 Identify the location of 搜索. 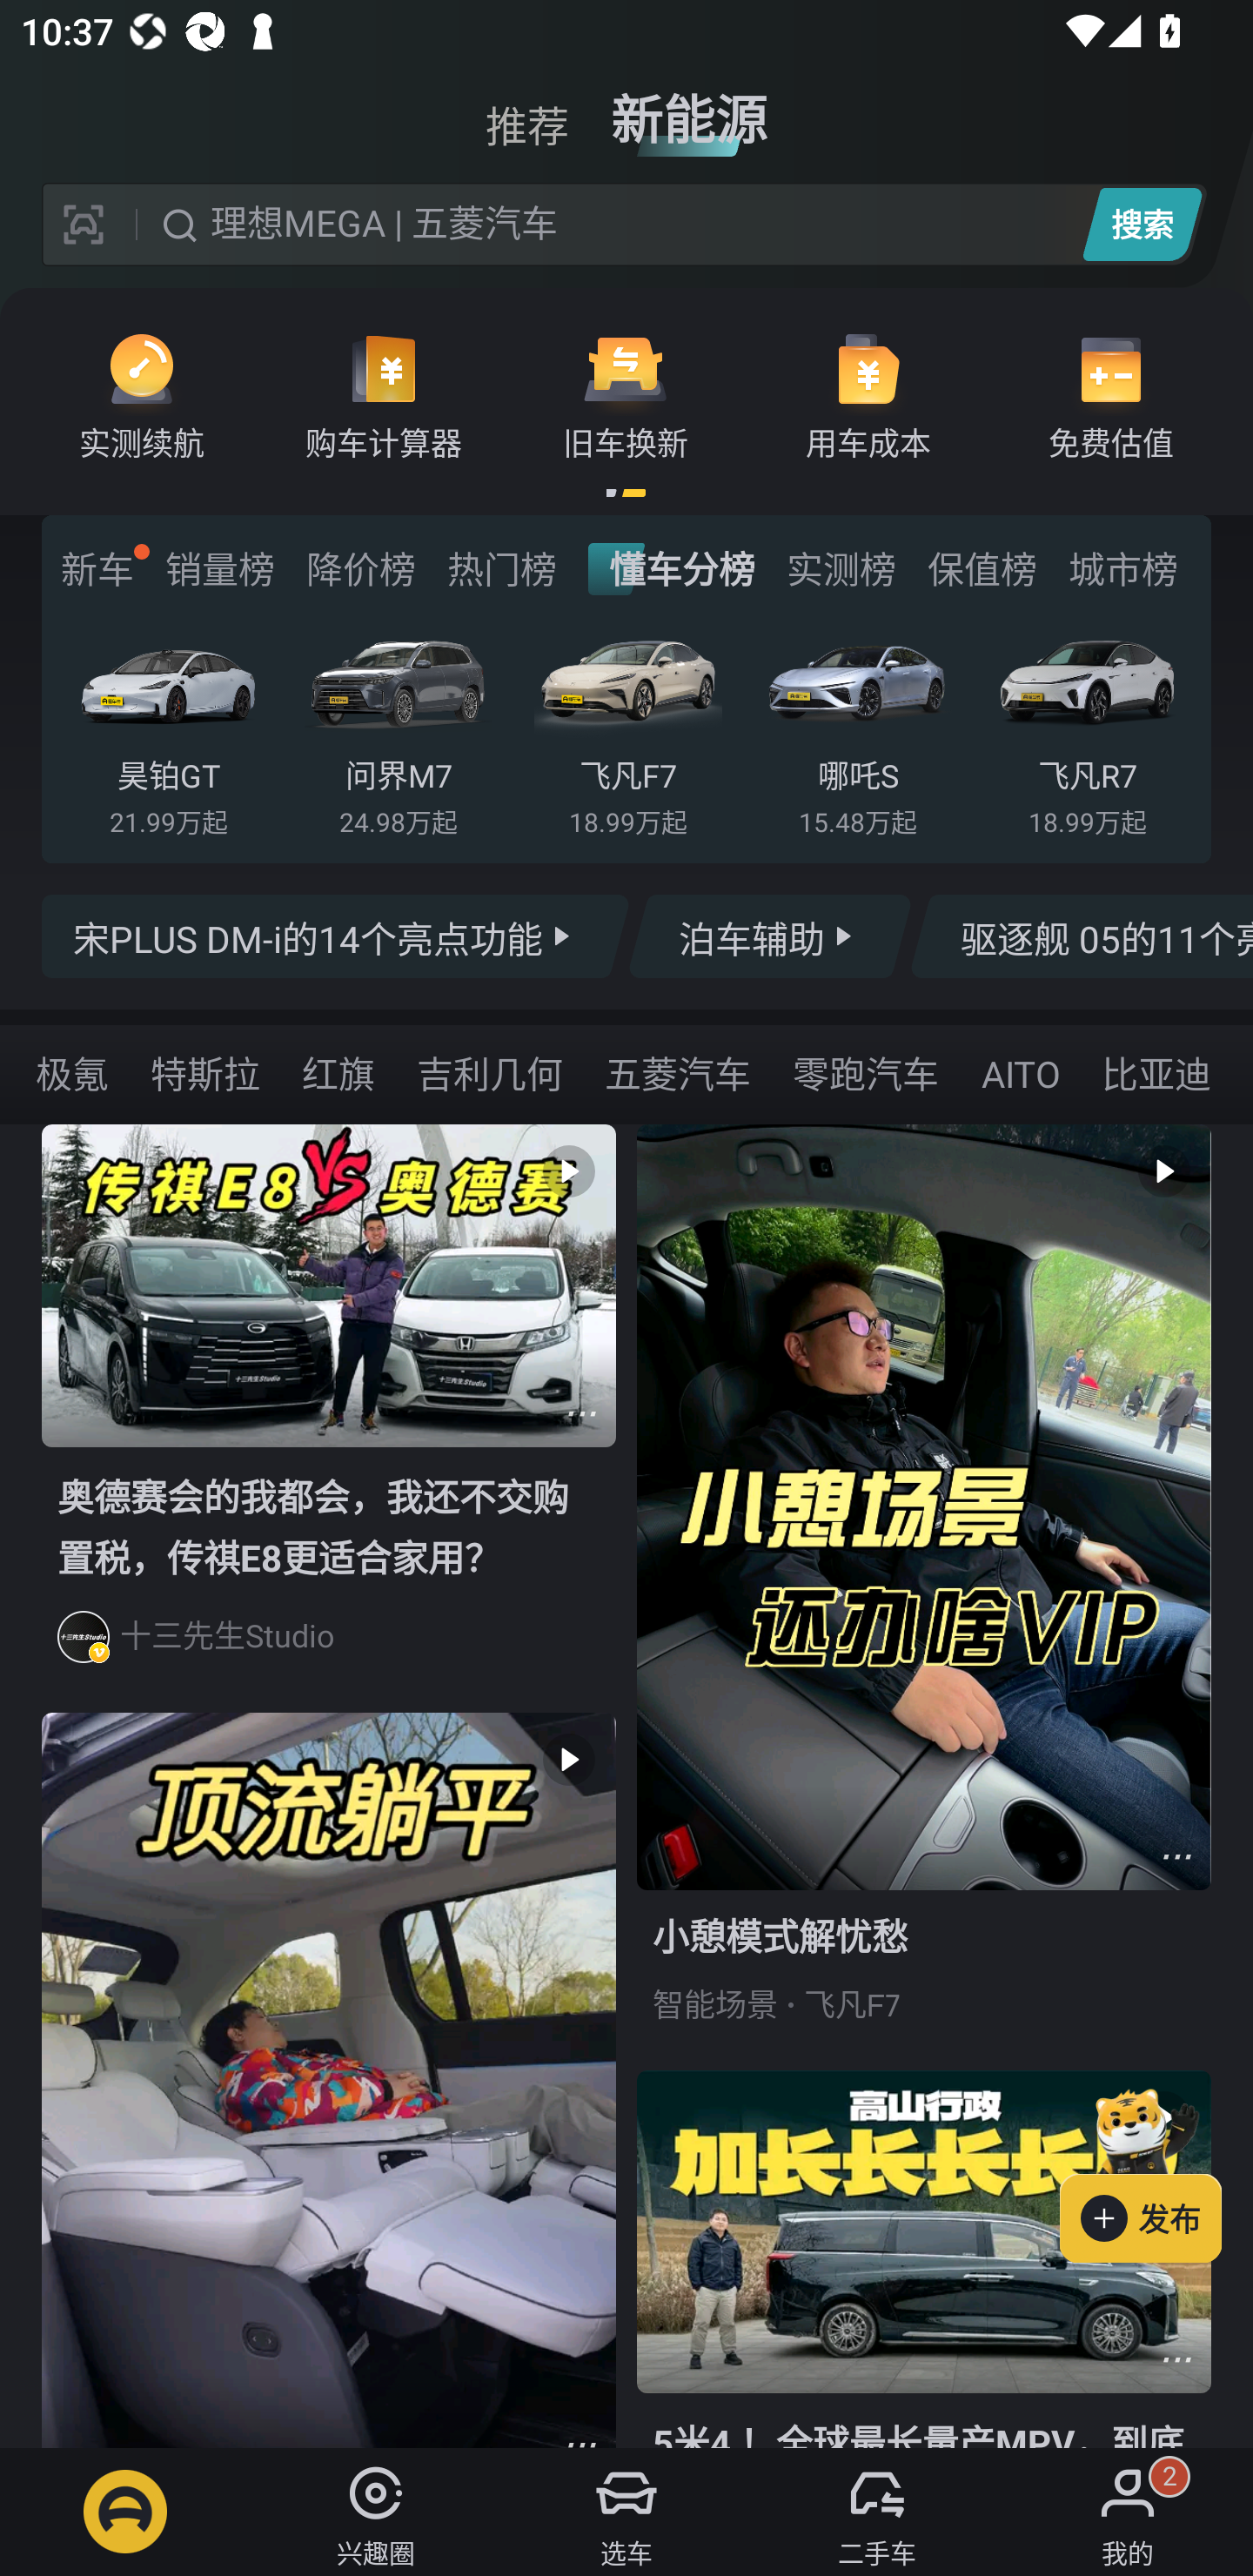
(1142, 224).